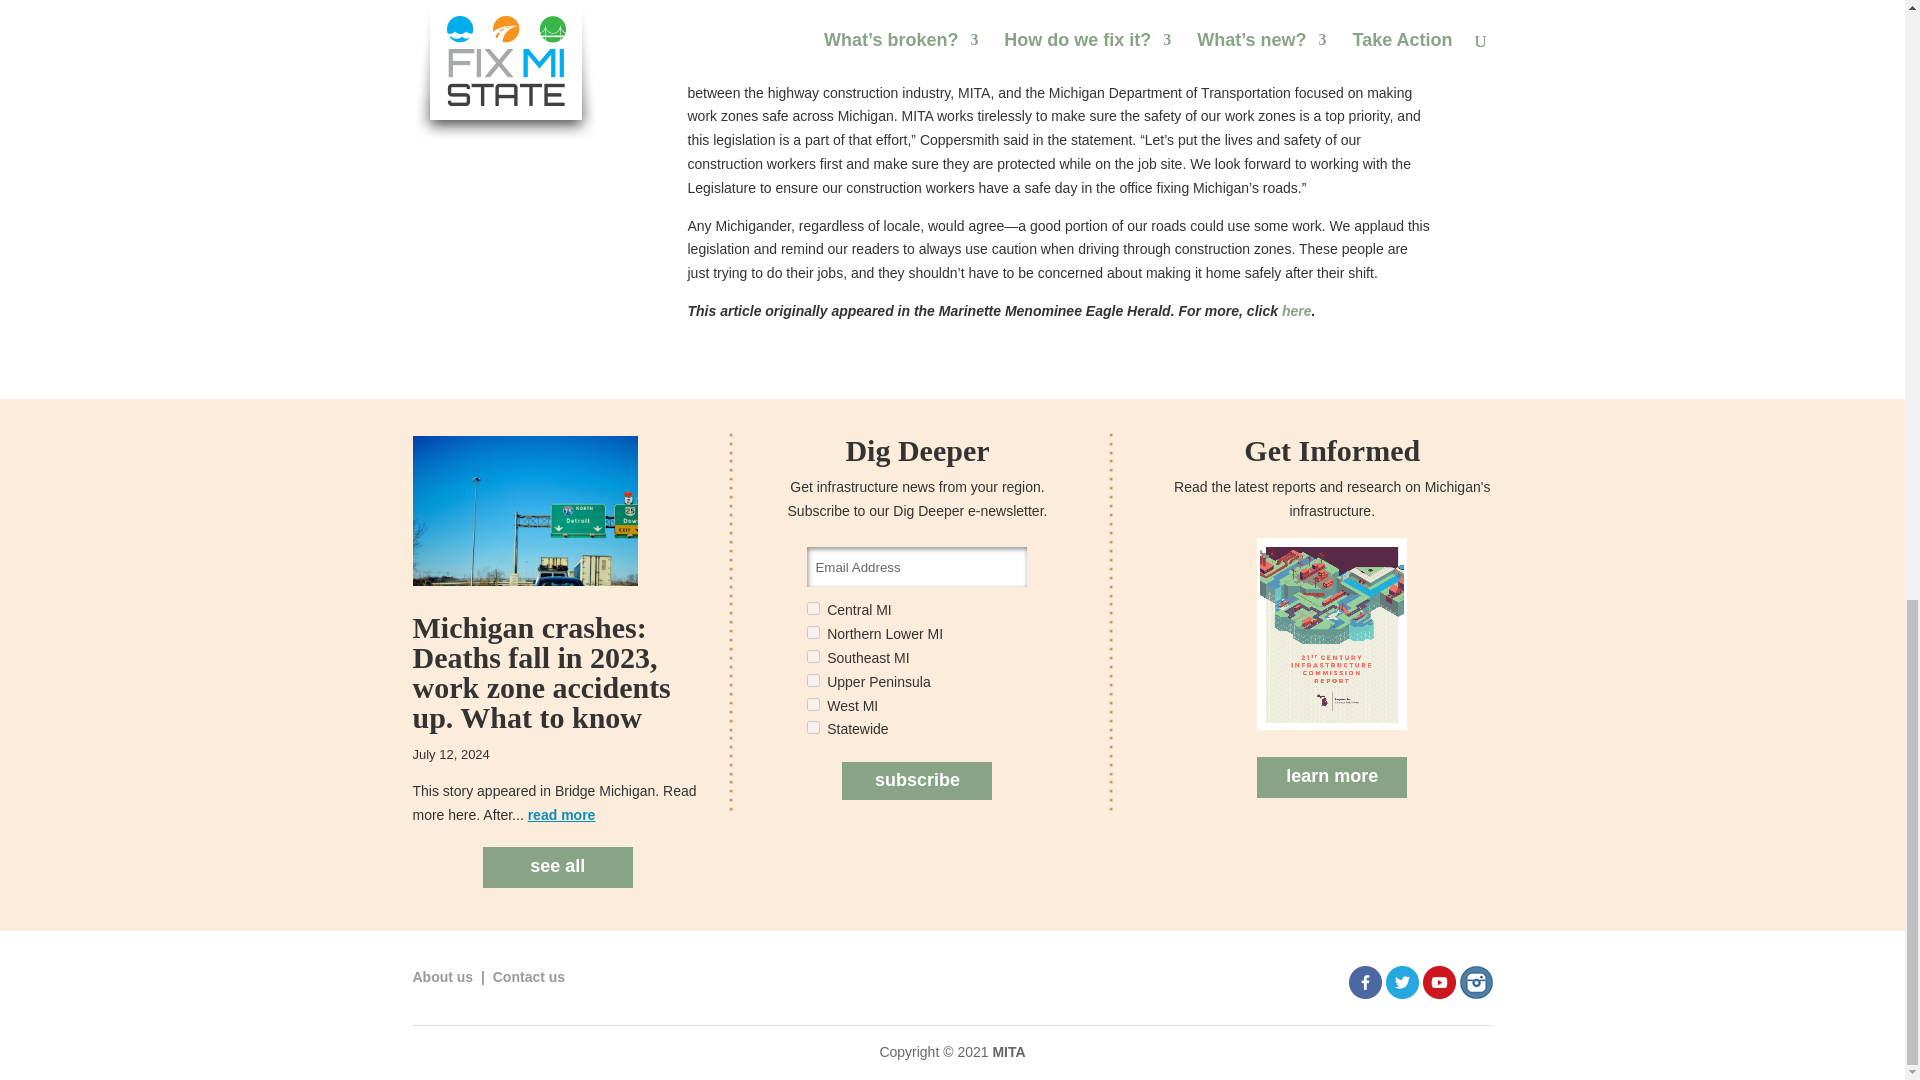  Describe the element at coordinates (917, 781) in the screenshot. I see `Subscribe` at that location.